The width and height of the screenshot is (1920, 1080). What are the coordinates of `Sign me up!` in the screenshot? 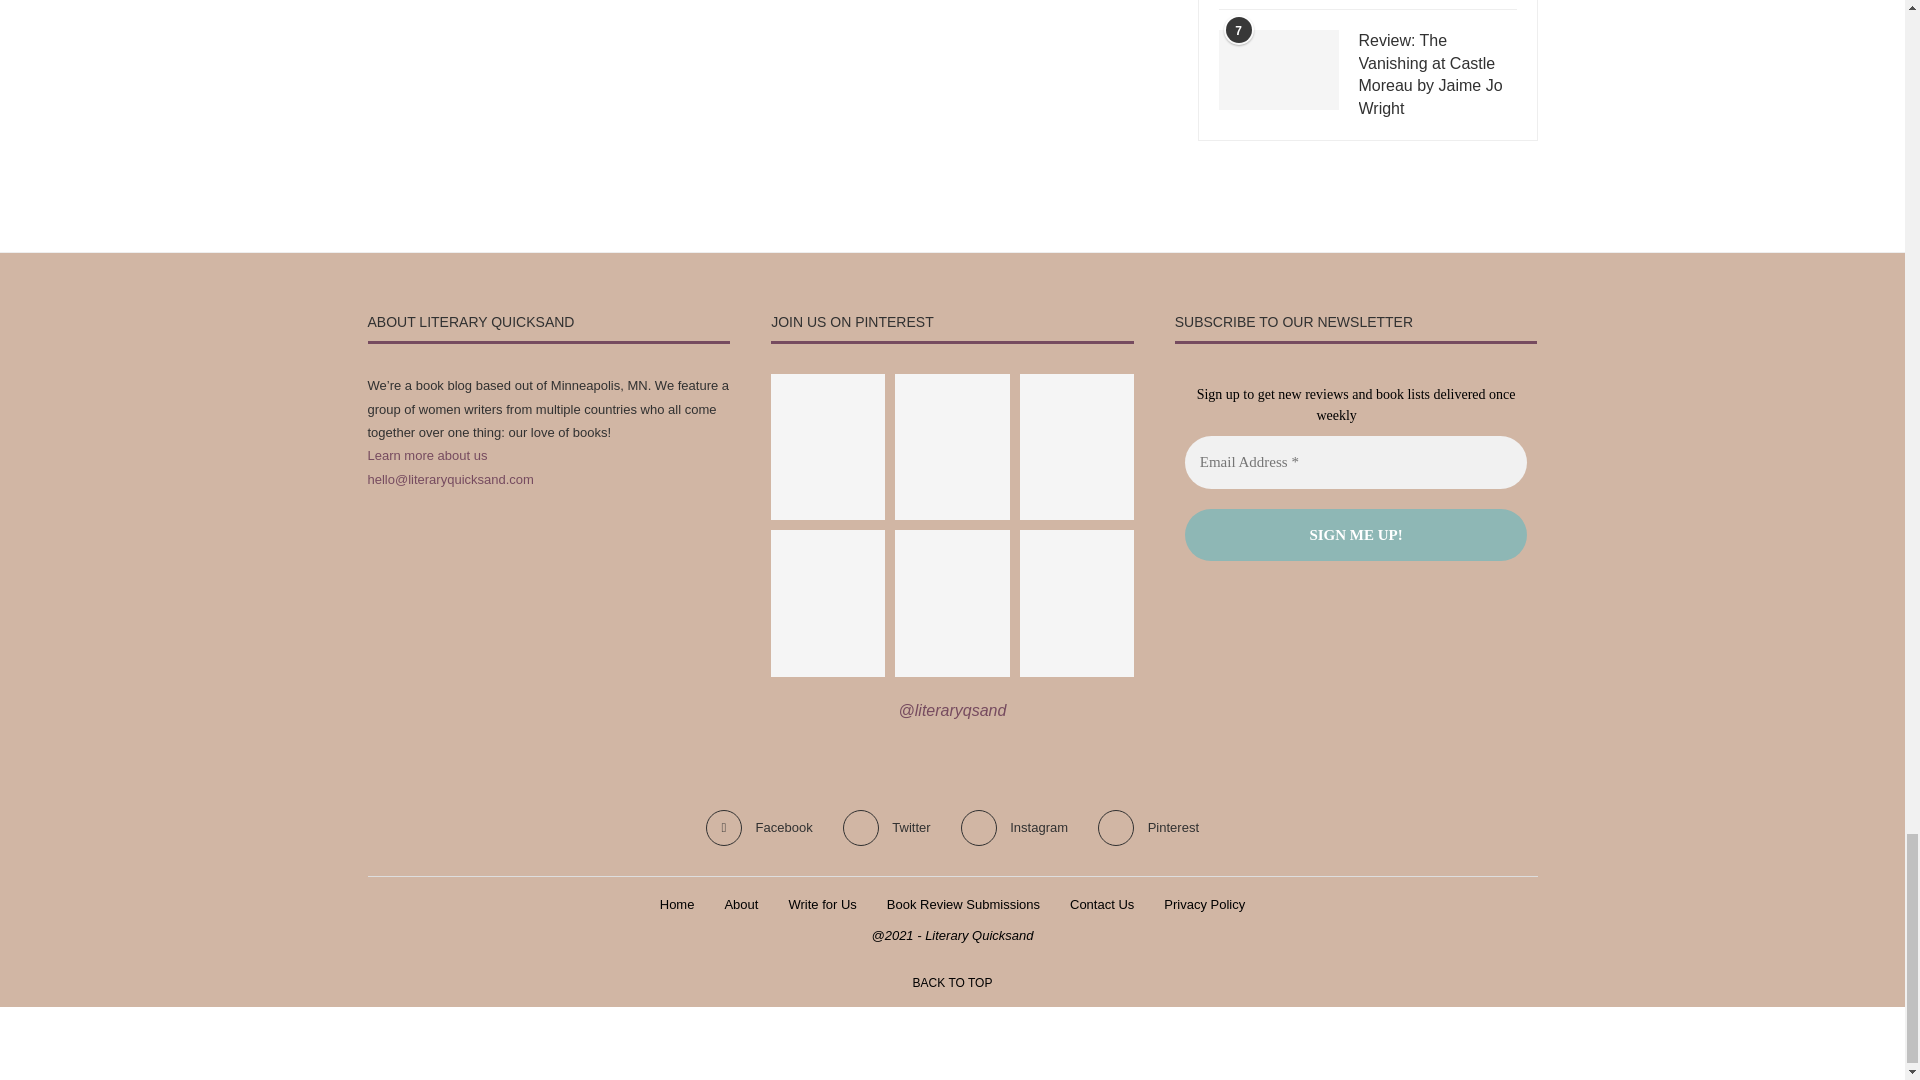 It's located at (1356, 534).